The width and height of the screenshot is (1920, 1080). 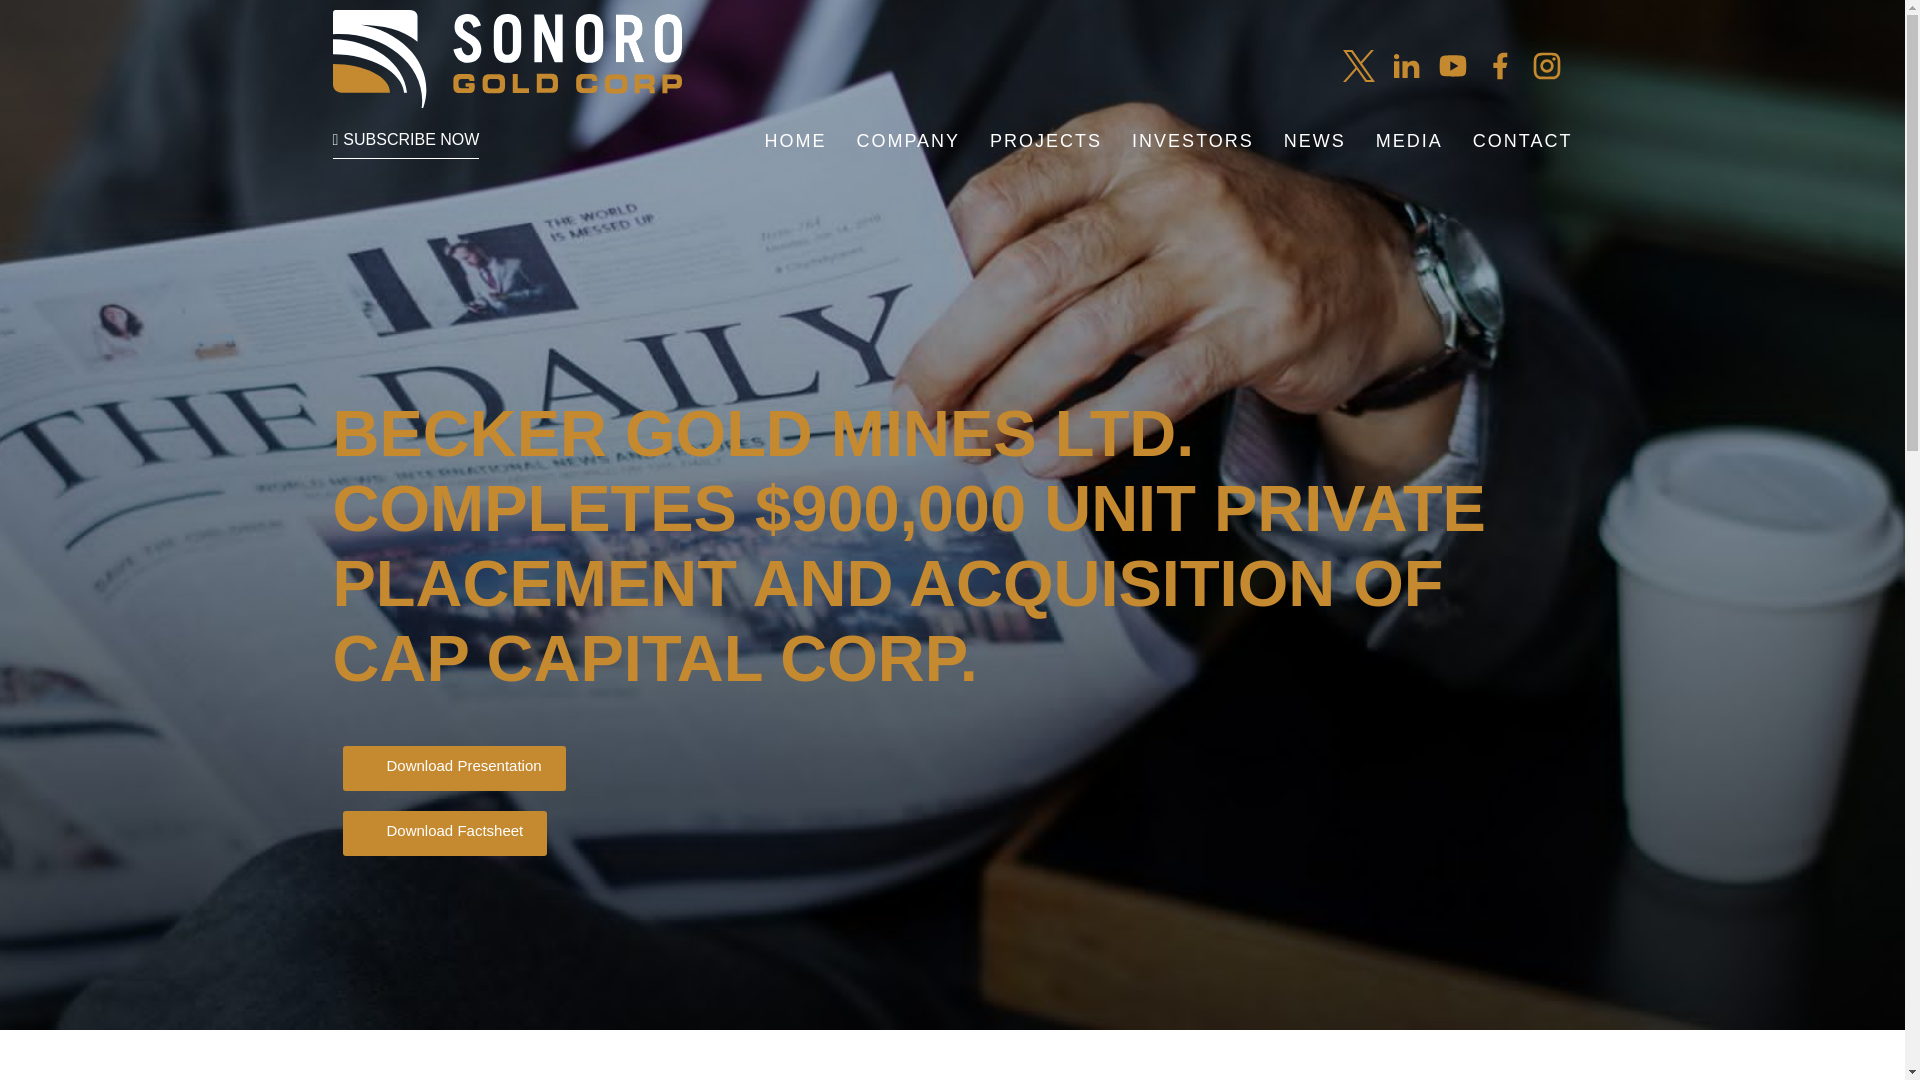 What do you see at coordinates (794, 140) in the screenshot?
I see `HOME` at bounding box center [794, 140].